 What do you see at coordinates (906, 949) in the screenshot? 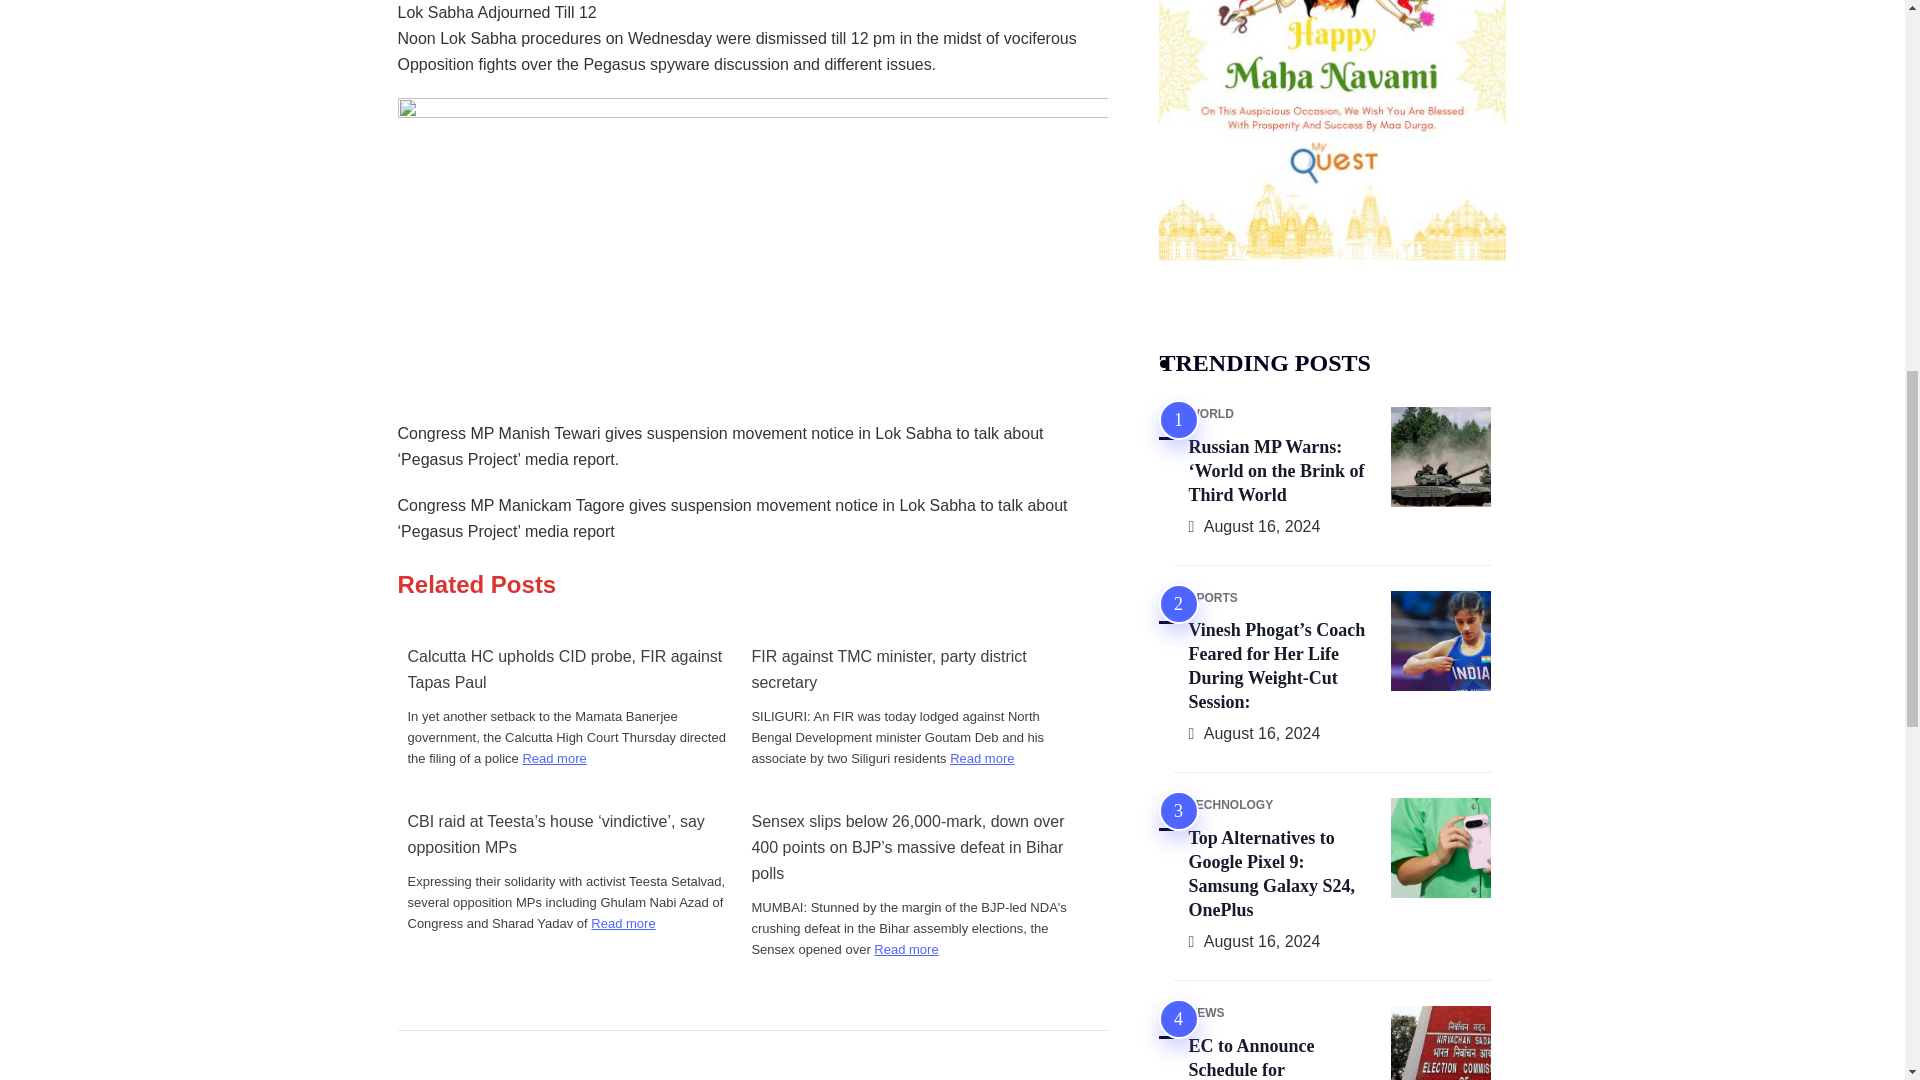
I see `Read more` at bounding box center [906, 949].